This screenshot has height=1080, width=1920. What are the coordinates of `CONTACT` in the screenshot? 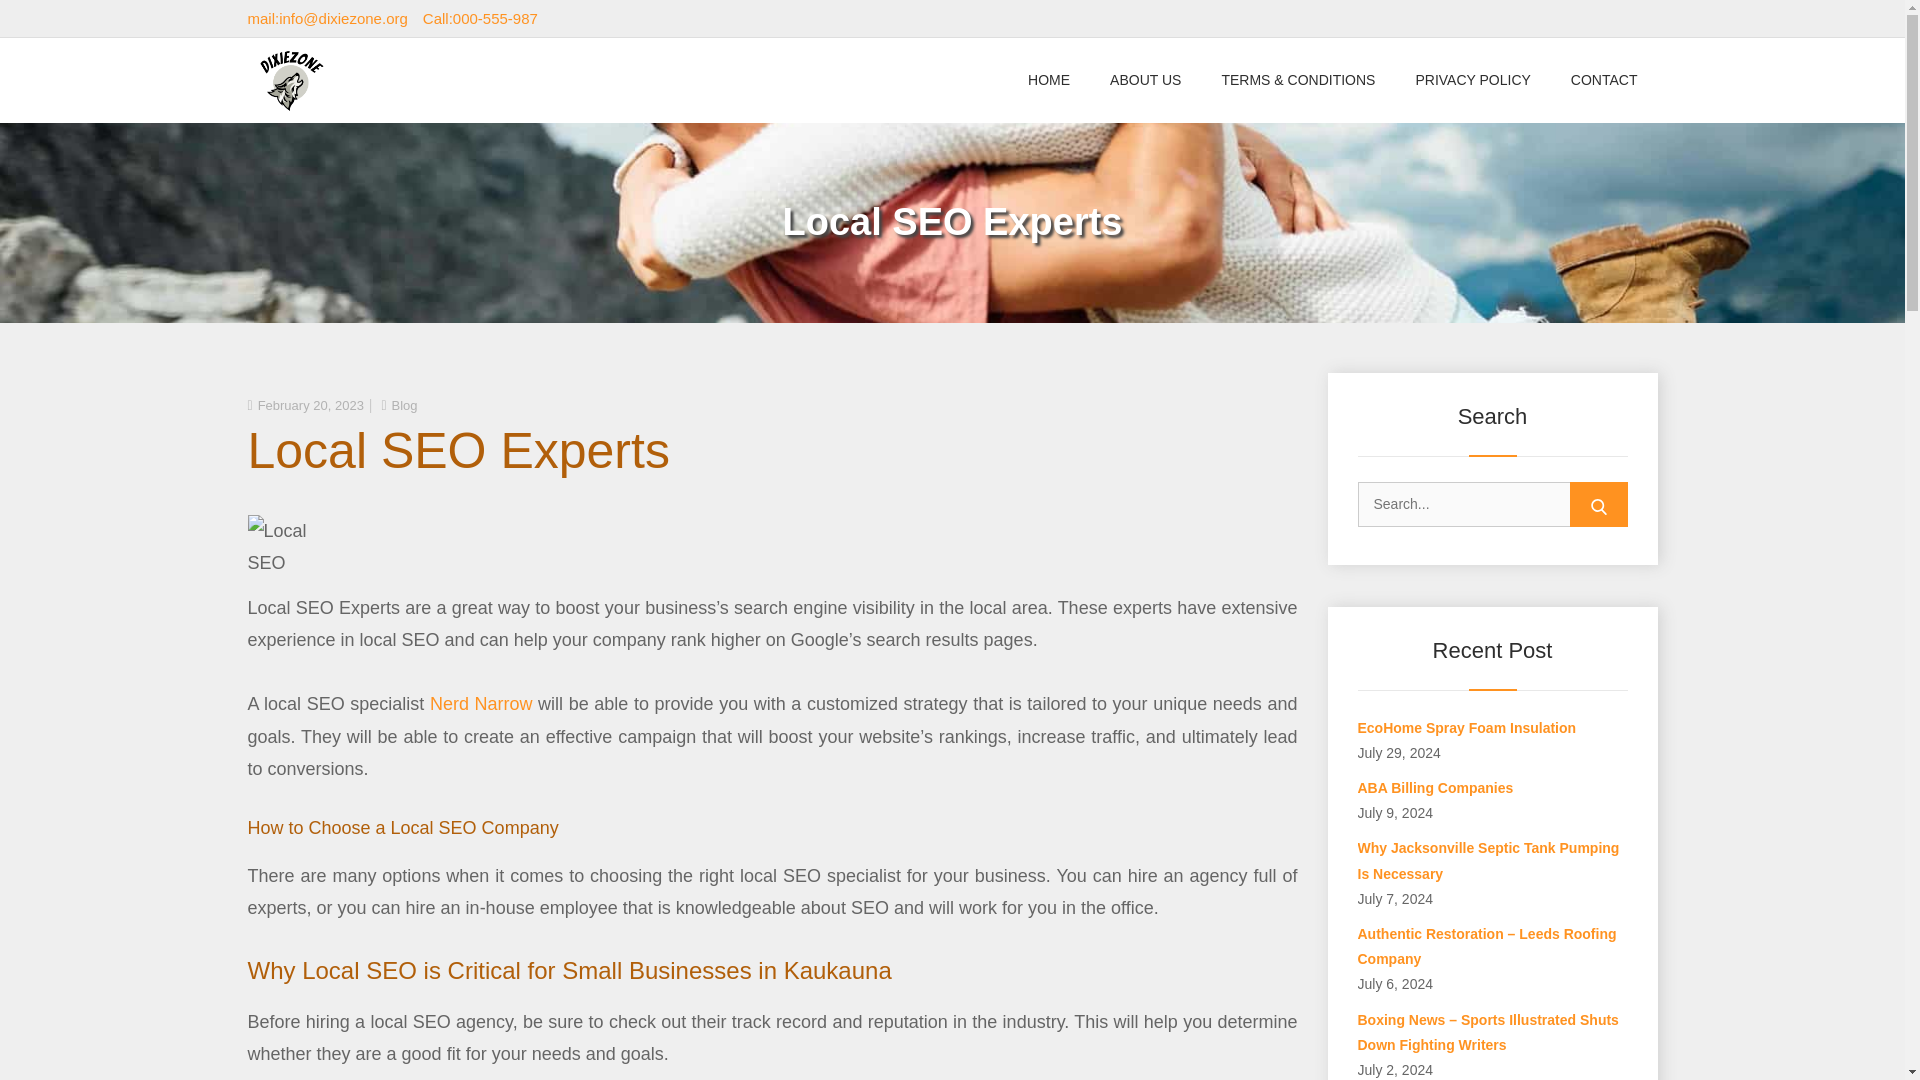 It's located at (1604, 80).